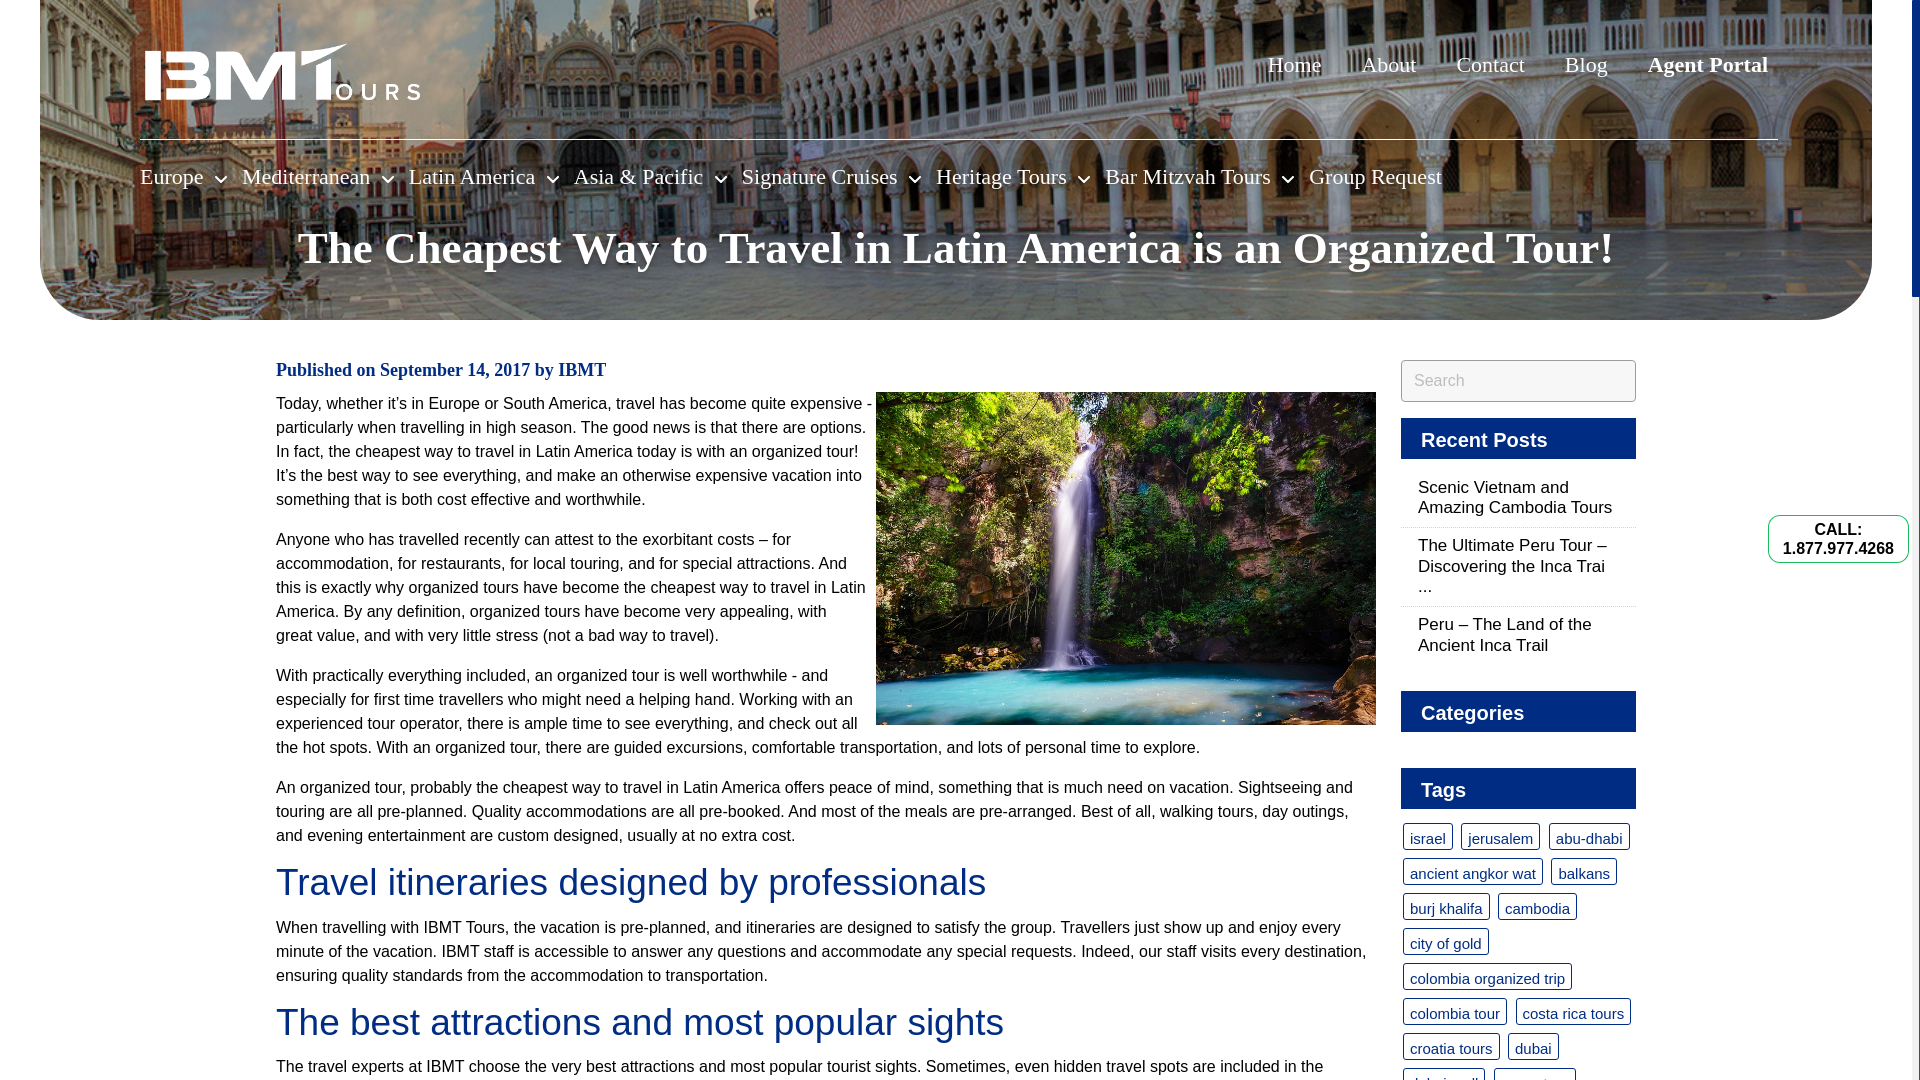 Image resolution: width=1920 pixels, height=1080 pixels. What do you see at coordinates (1294, 64) in the screenshot?
I see `Home` at bounding box center [1294, 64].